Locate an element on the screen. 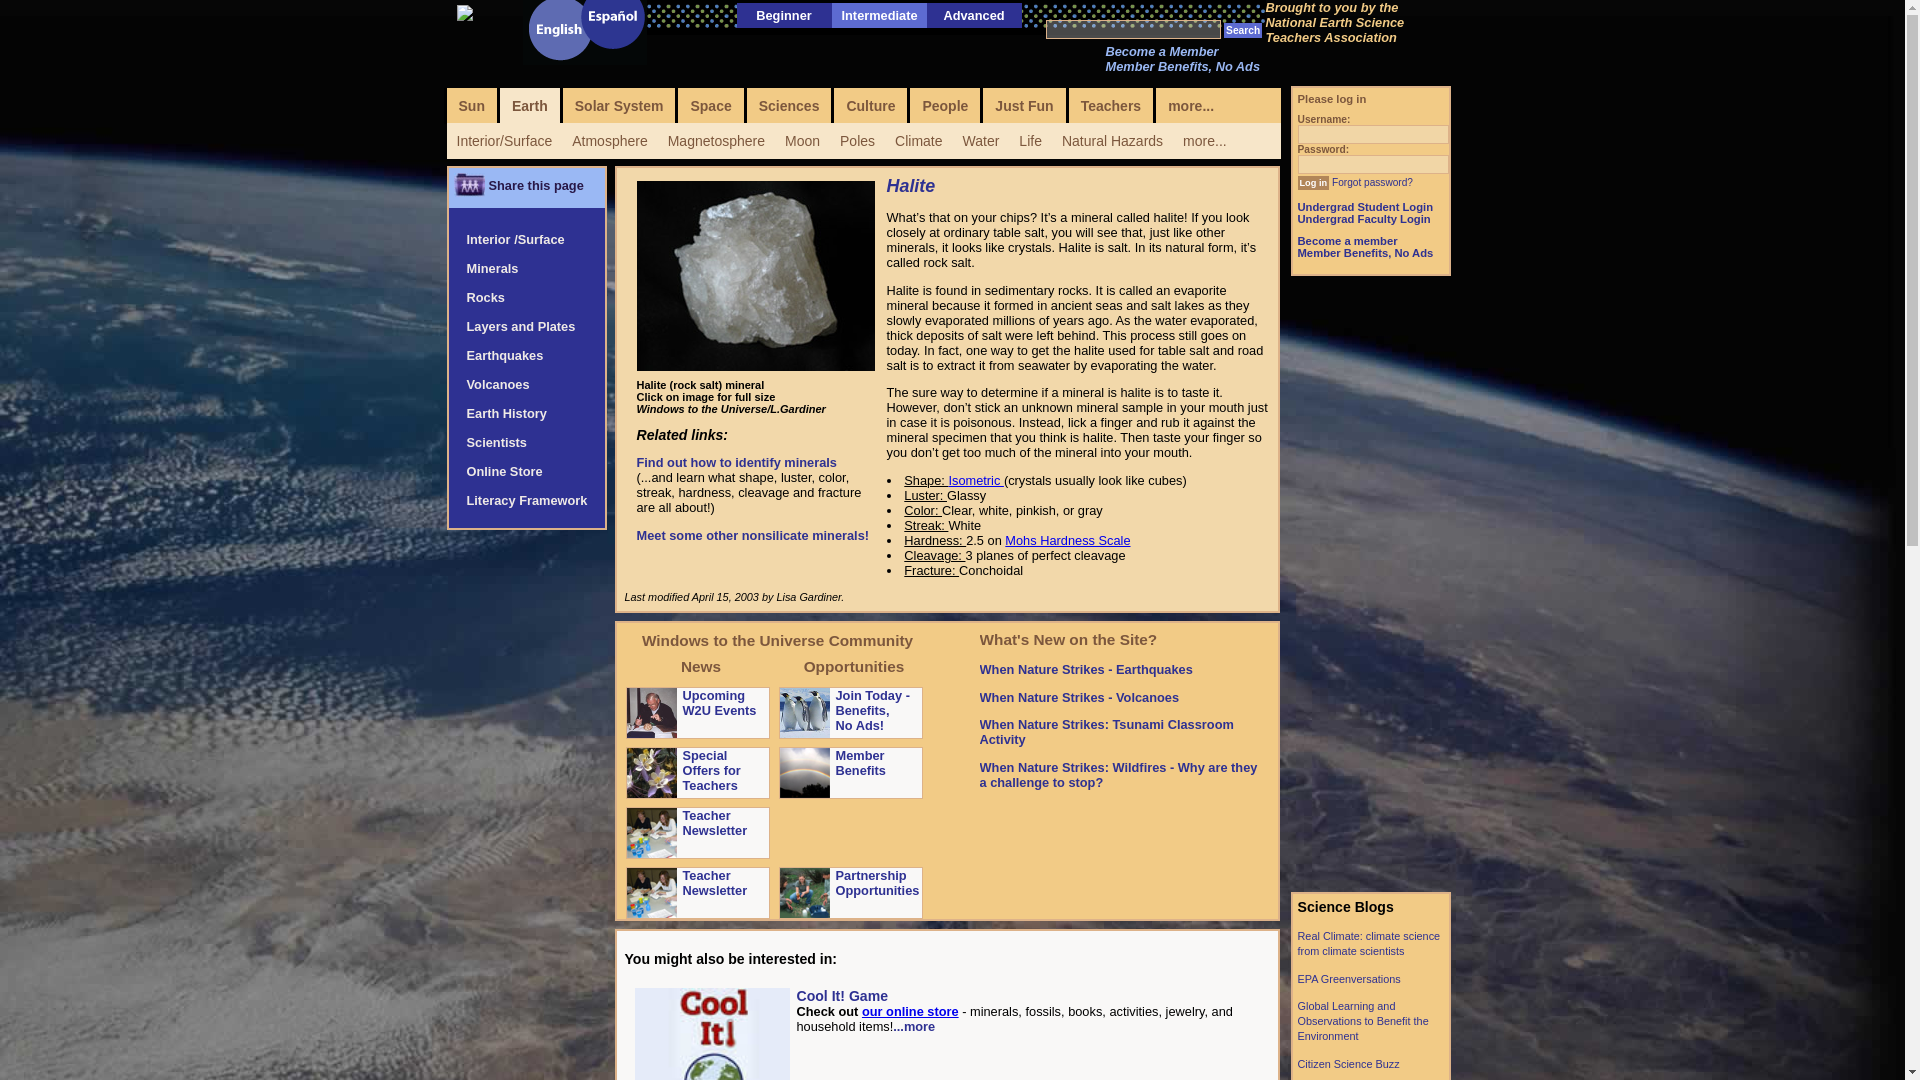  Beginner is located at coordinates (783, 14).